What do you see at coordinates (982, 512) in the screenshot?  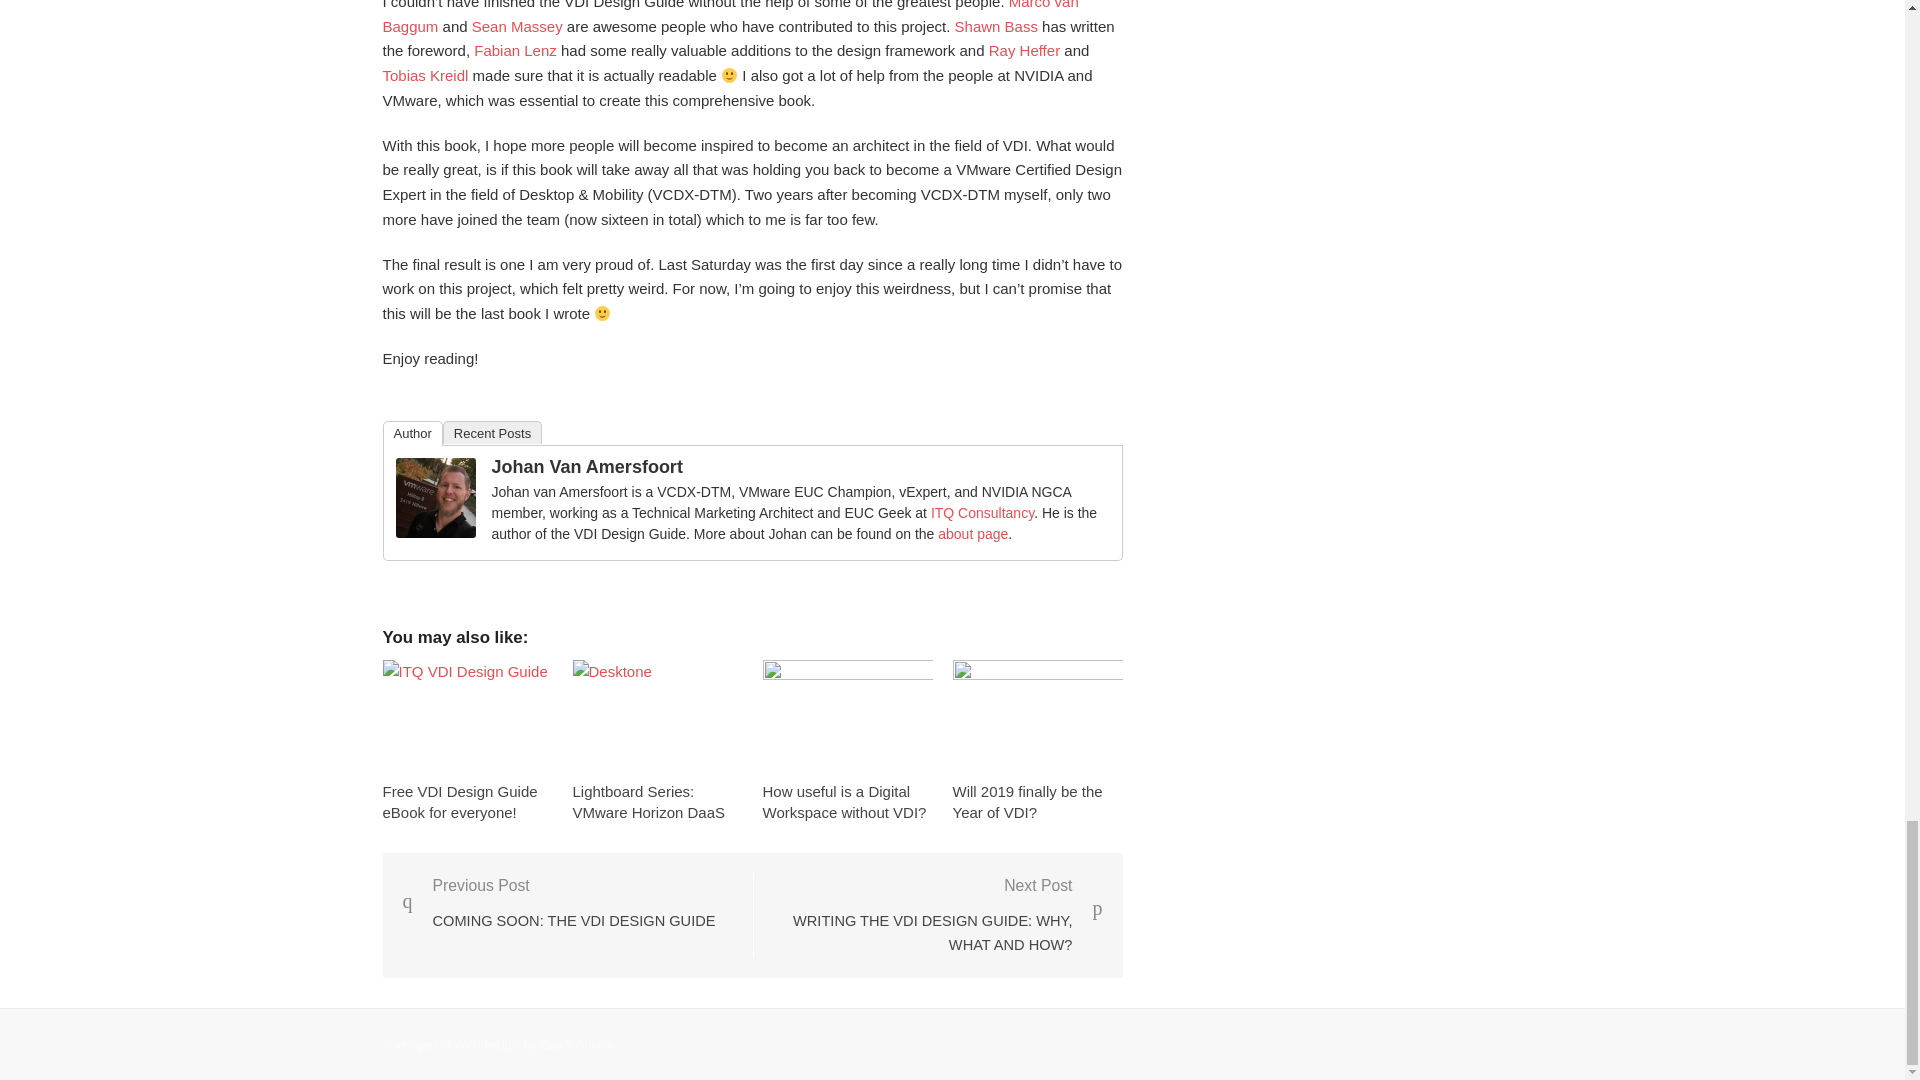 I see `ITQ Consultancy` at bounding box center [982, 512].